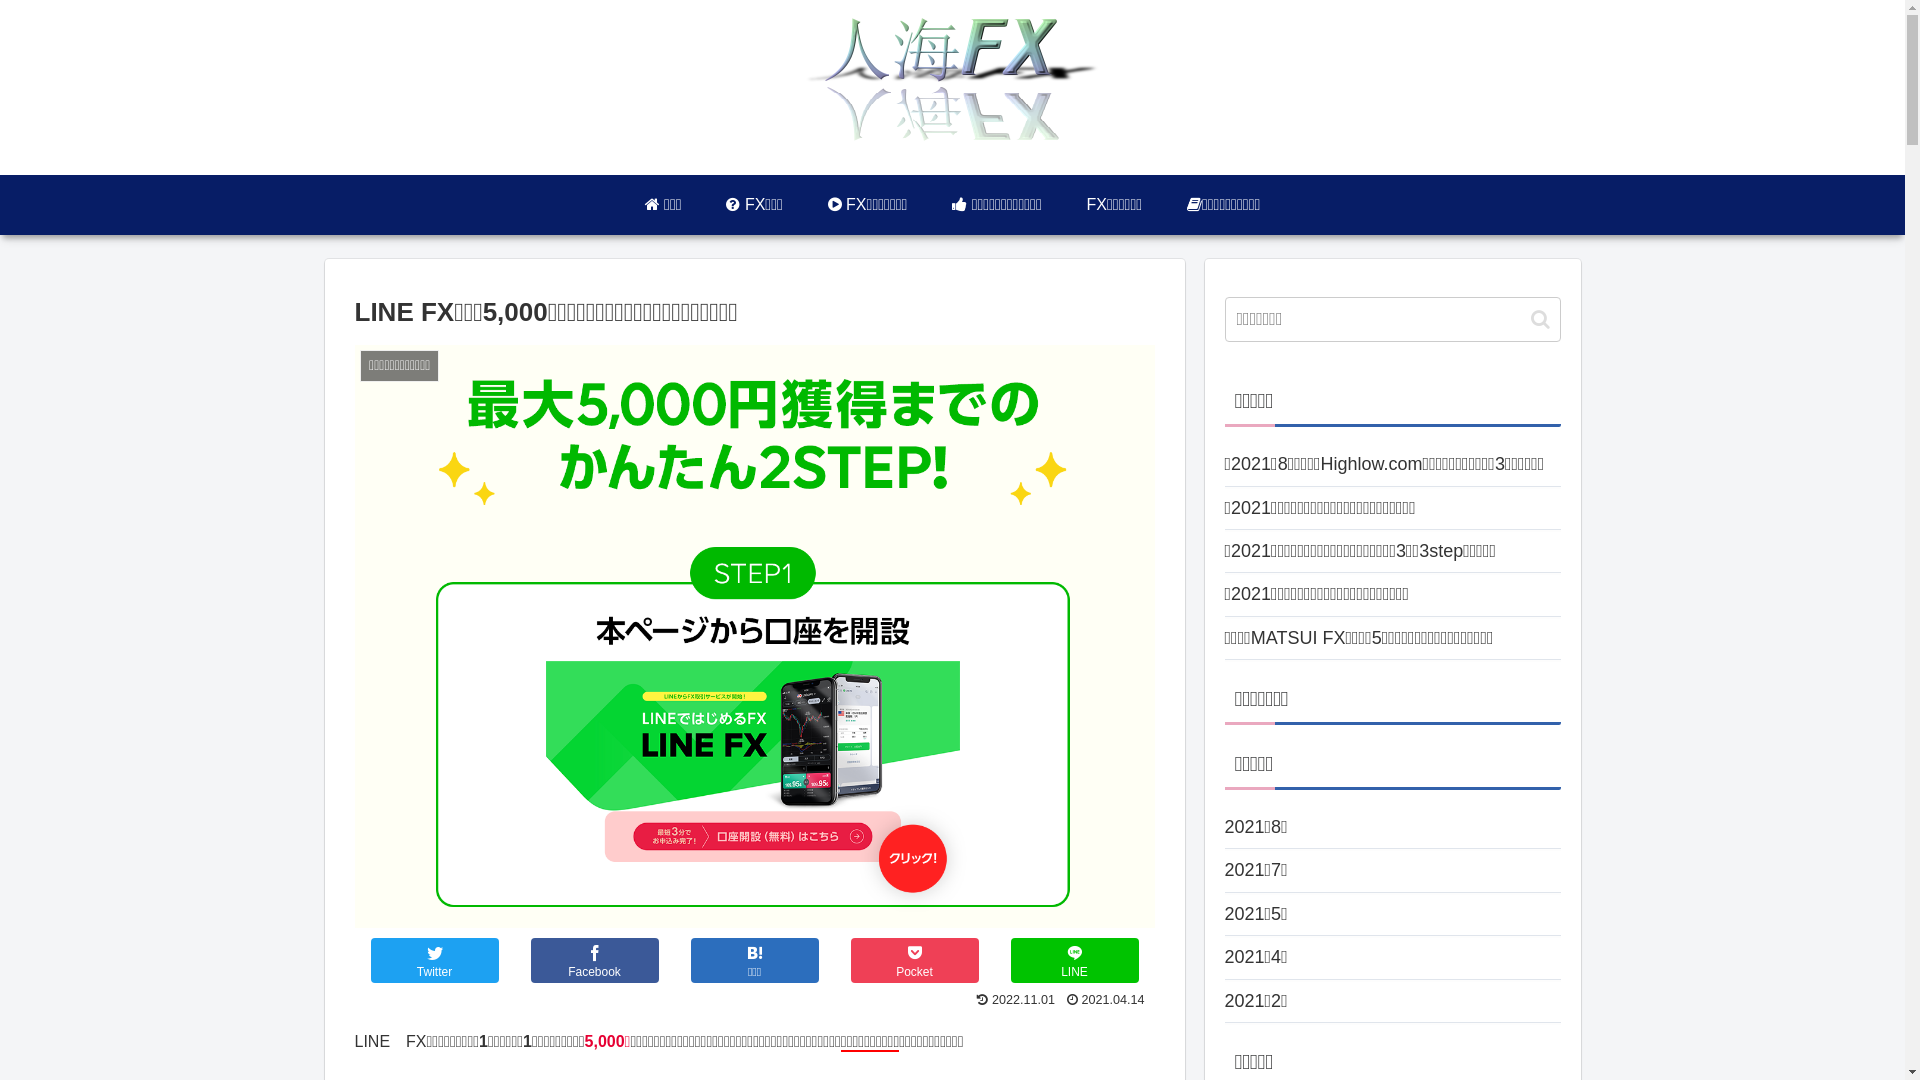  I want to click on Twitter, so click(434, 960).